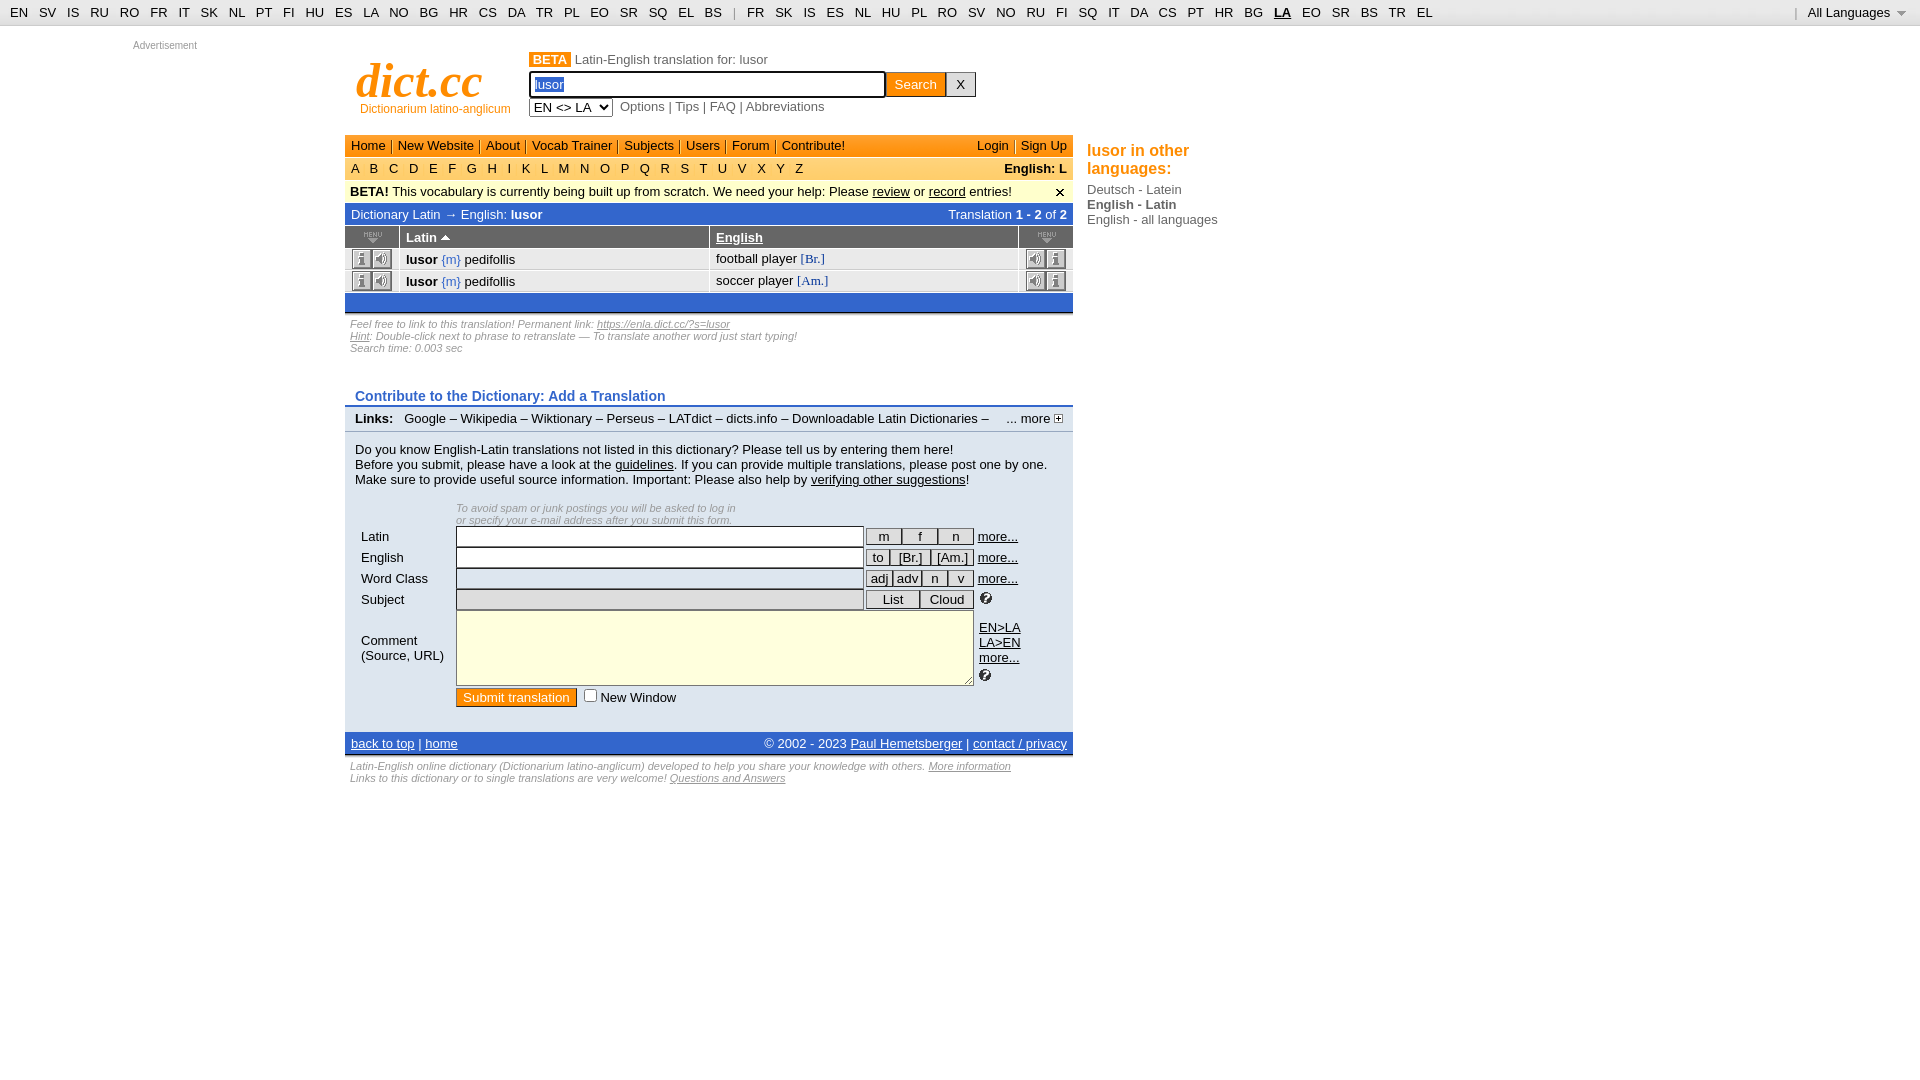  Describe the element at coordinates (19, 12) in the screenshot. I see `EN` at that location.